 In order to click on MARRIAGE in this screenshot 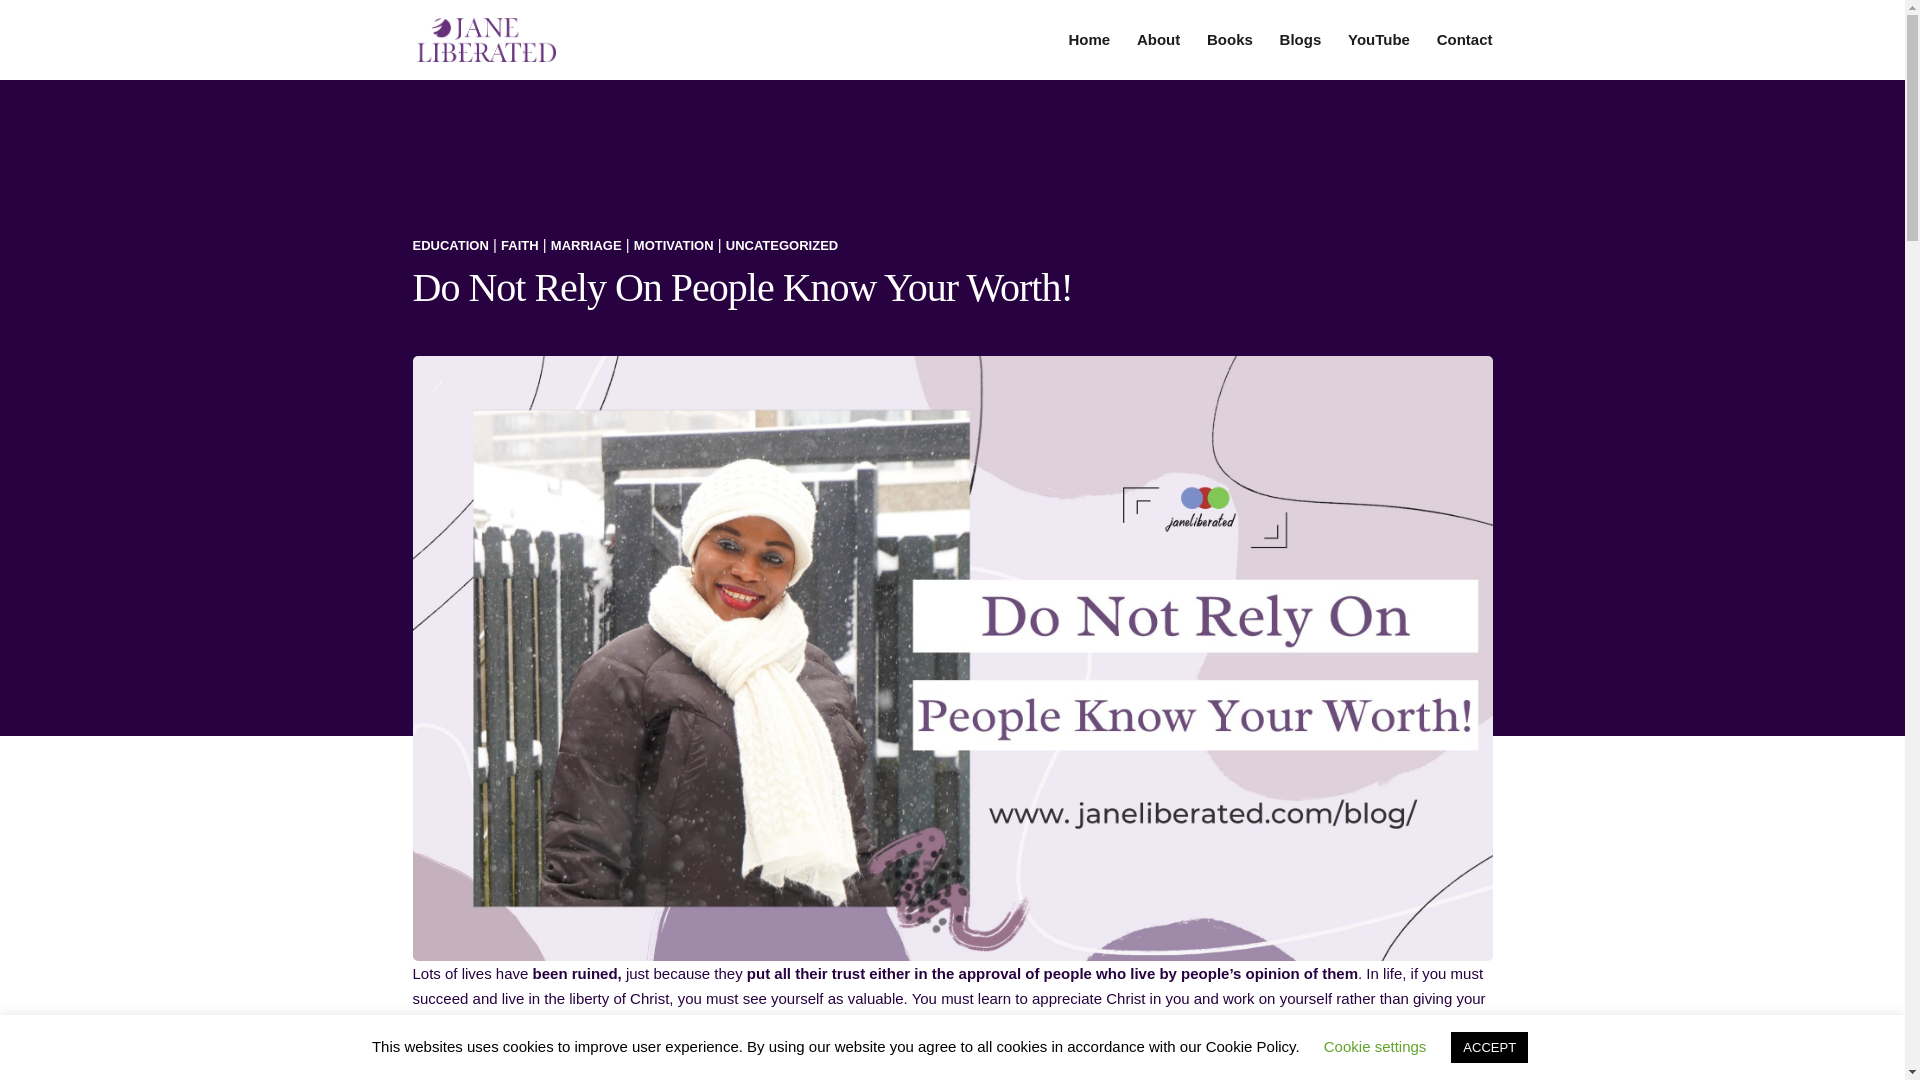, I will do `click(586, 244)`.